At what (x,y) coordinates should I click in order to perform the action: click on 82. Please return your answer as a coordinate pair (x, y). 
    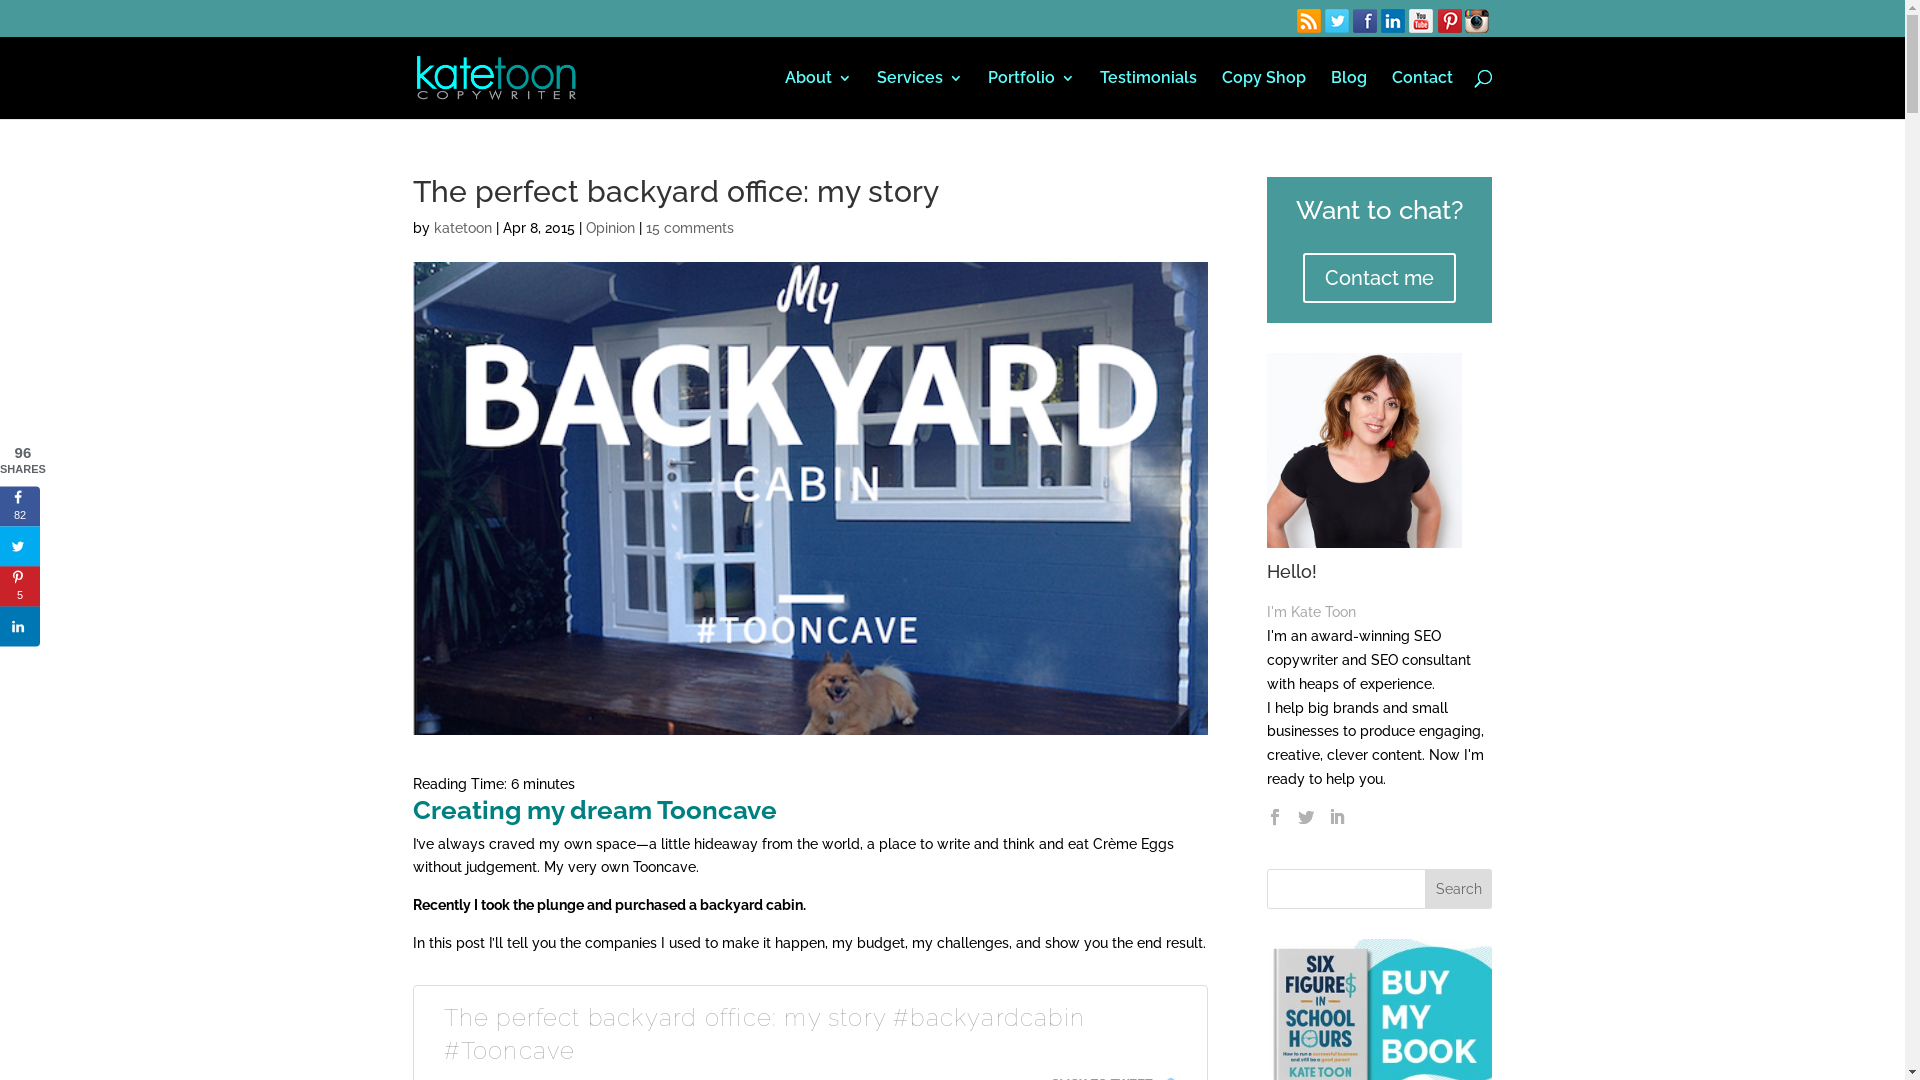
    Looking at the image, I should click on (20, 506).